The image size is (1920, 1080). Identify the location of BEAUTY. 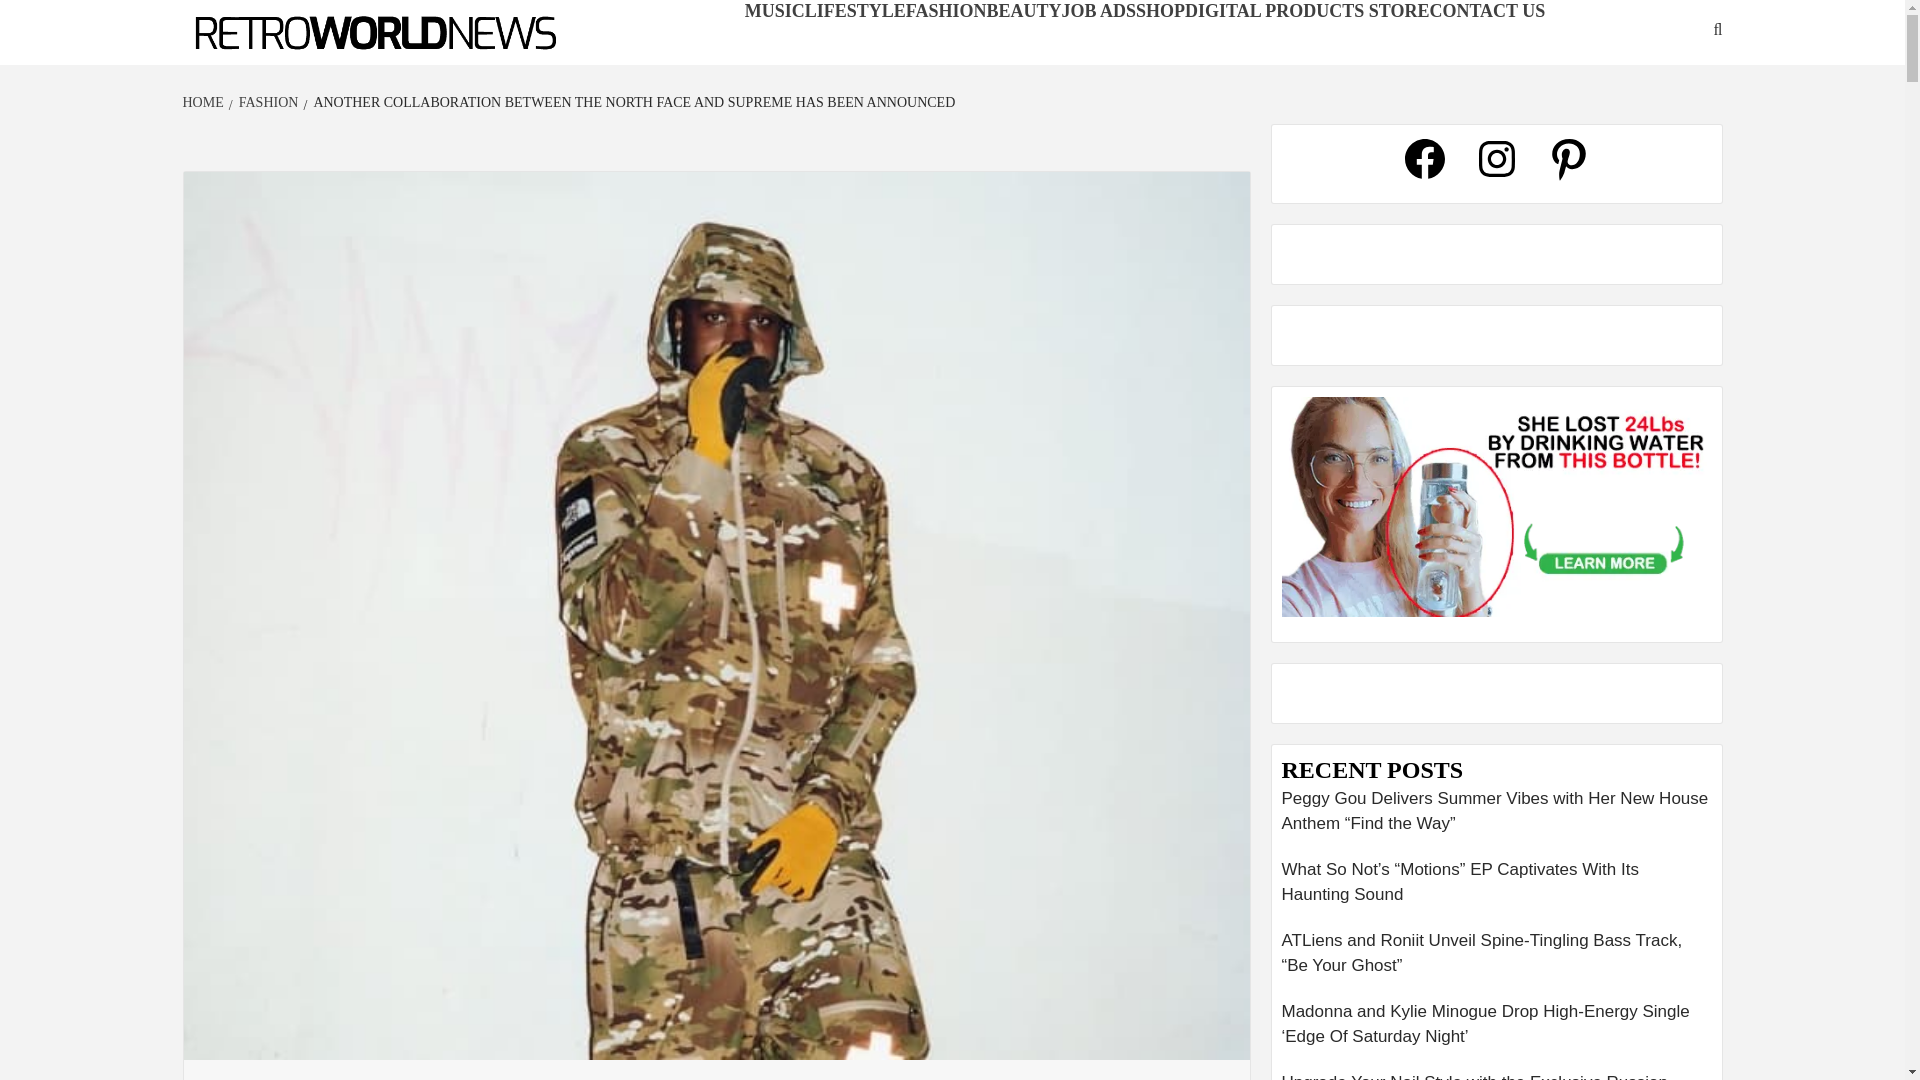
(1024, 10).